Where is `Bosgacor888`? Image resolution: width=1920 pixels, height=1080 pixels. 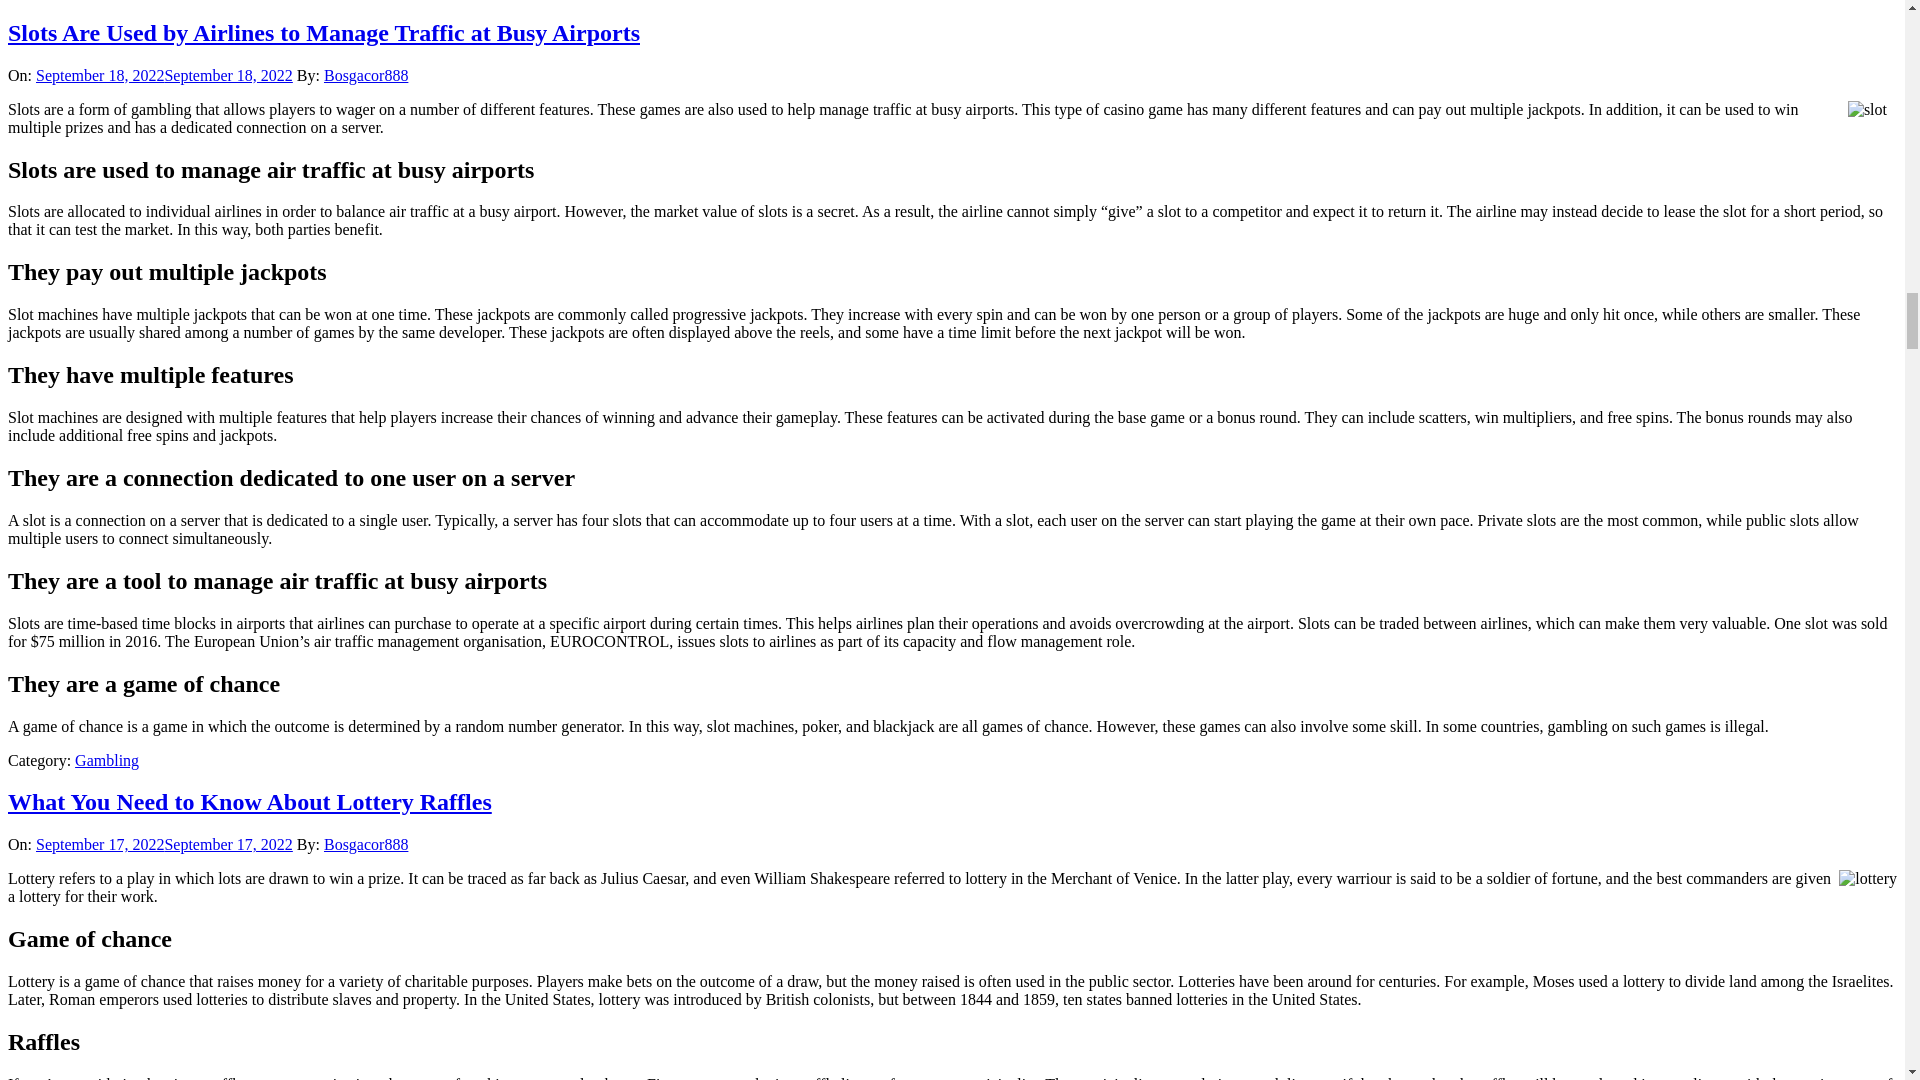
Bosgacor888 is located at coordinates (366, 844).